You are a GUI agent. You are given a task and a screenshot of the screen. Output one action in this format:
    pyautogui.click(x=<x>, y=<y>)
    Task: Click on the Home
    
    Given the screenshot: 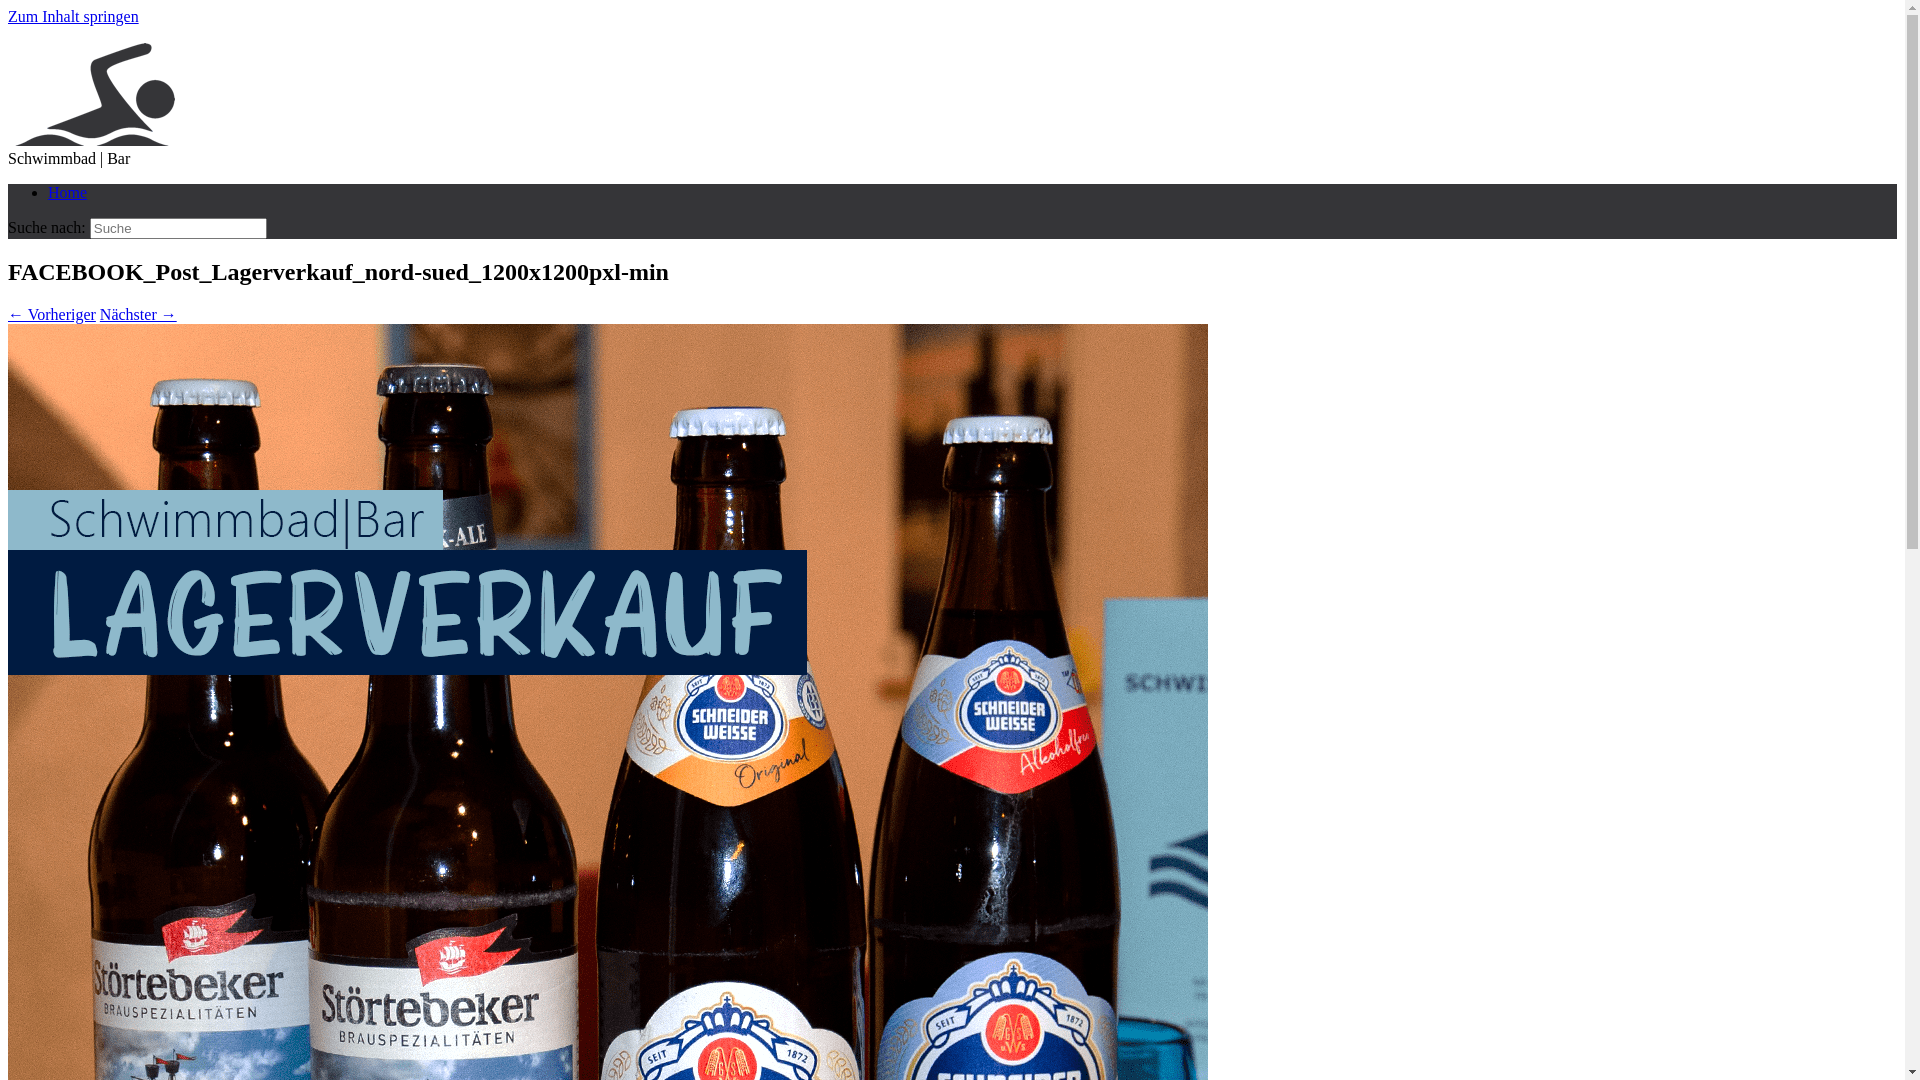 What is the action you would take?
    pyautogui.click(x=68, y=192)
    